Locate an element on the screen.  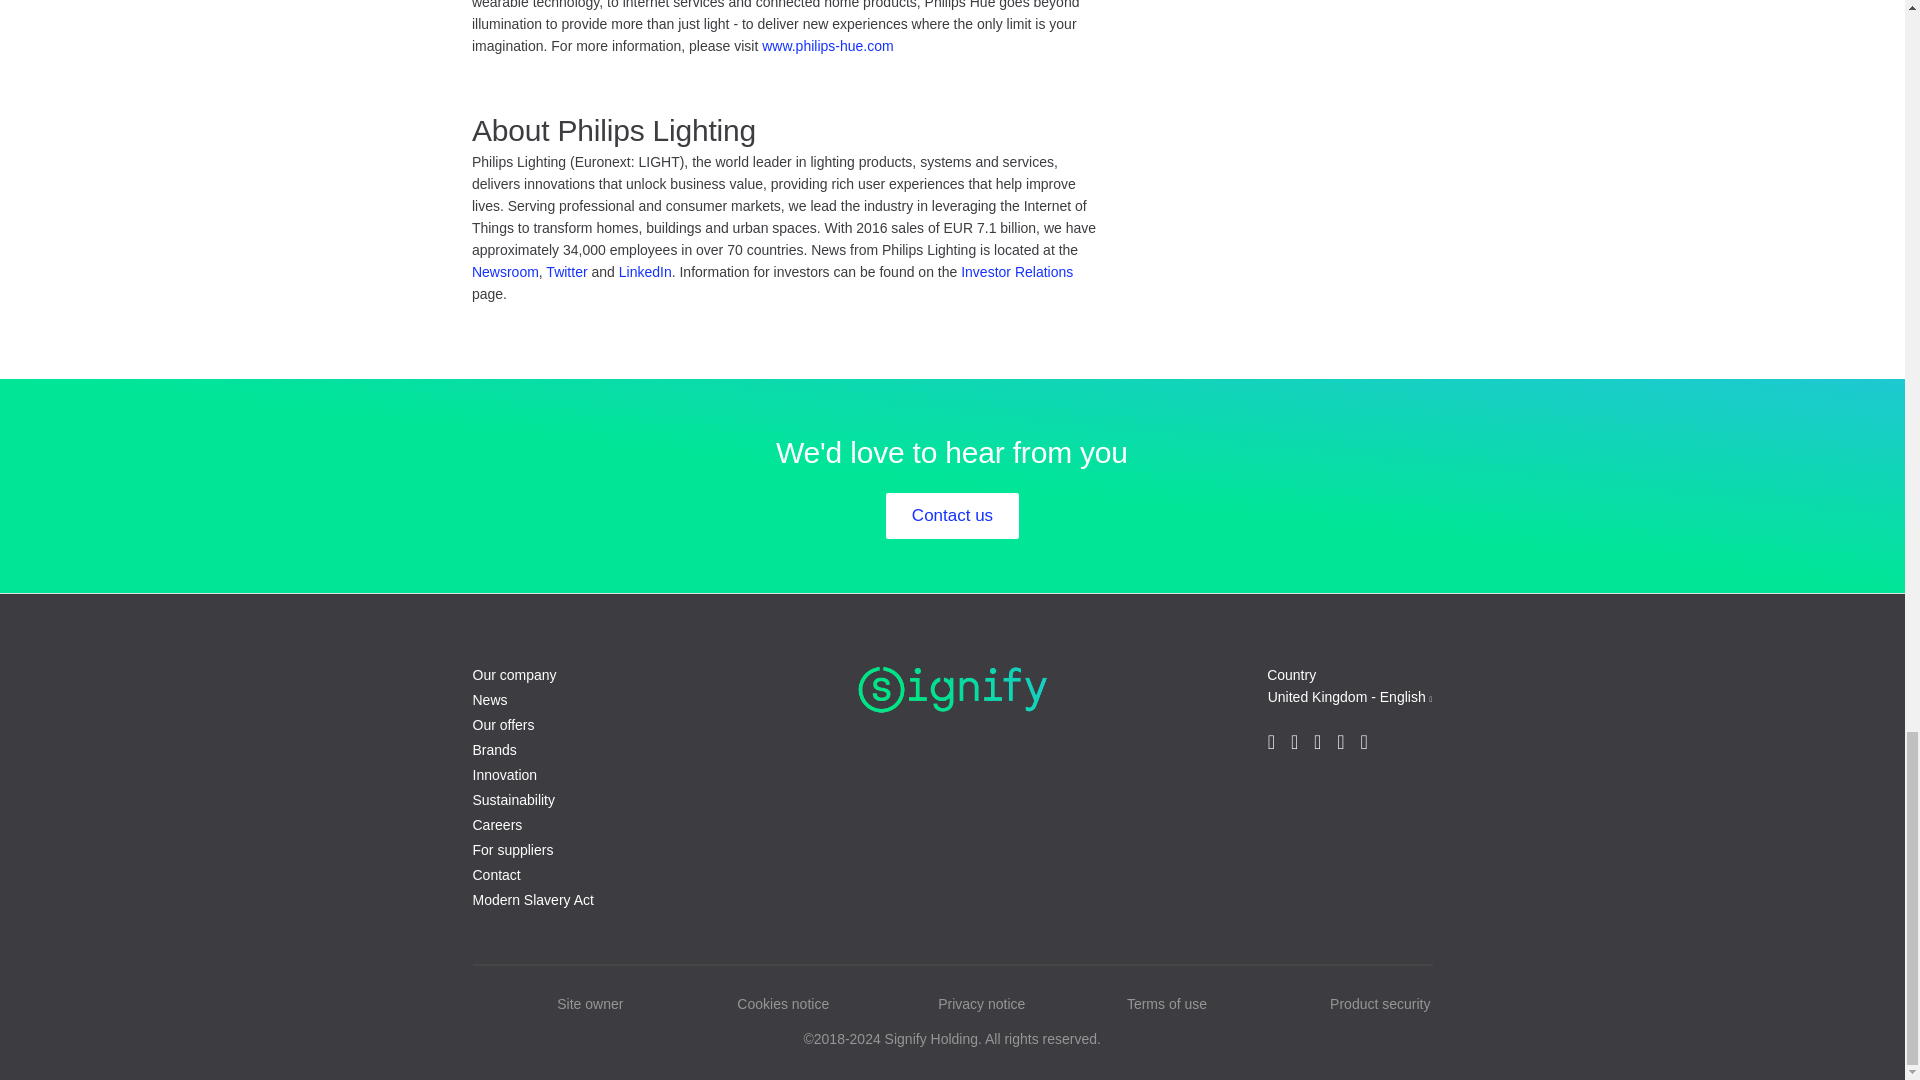
LinkedIn is located at coordinates (645, 271).